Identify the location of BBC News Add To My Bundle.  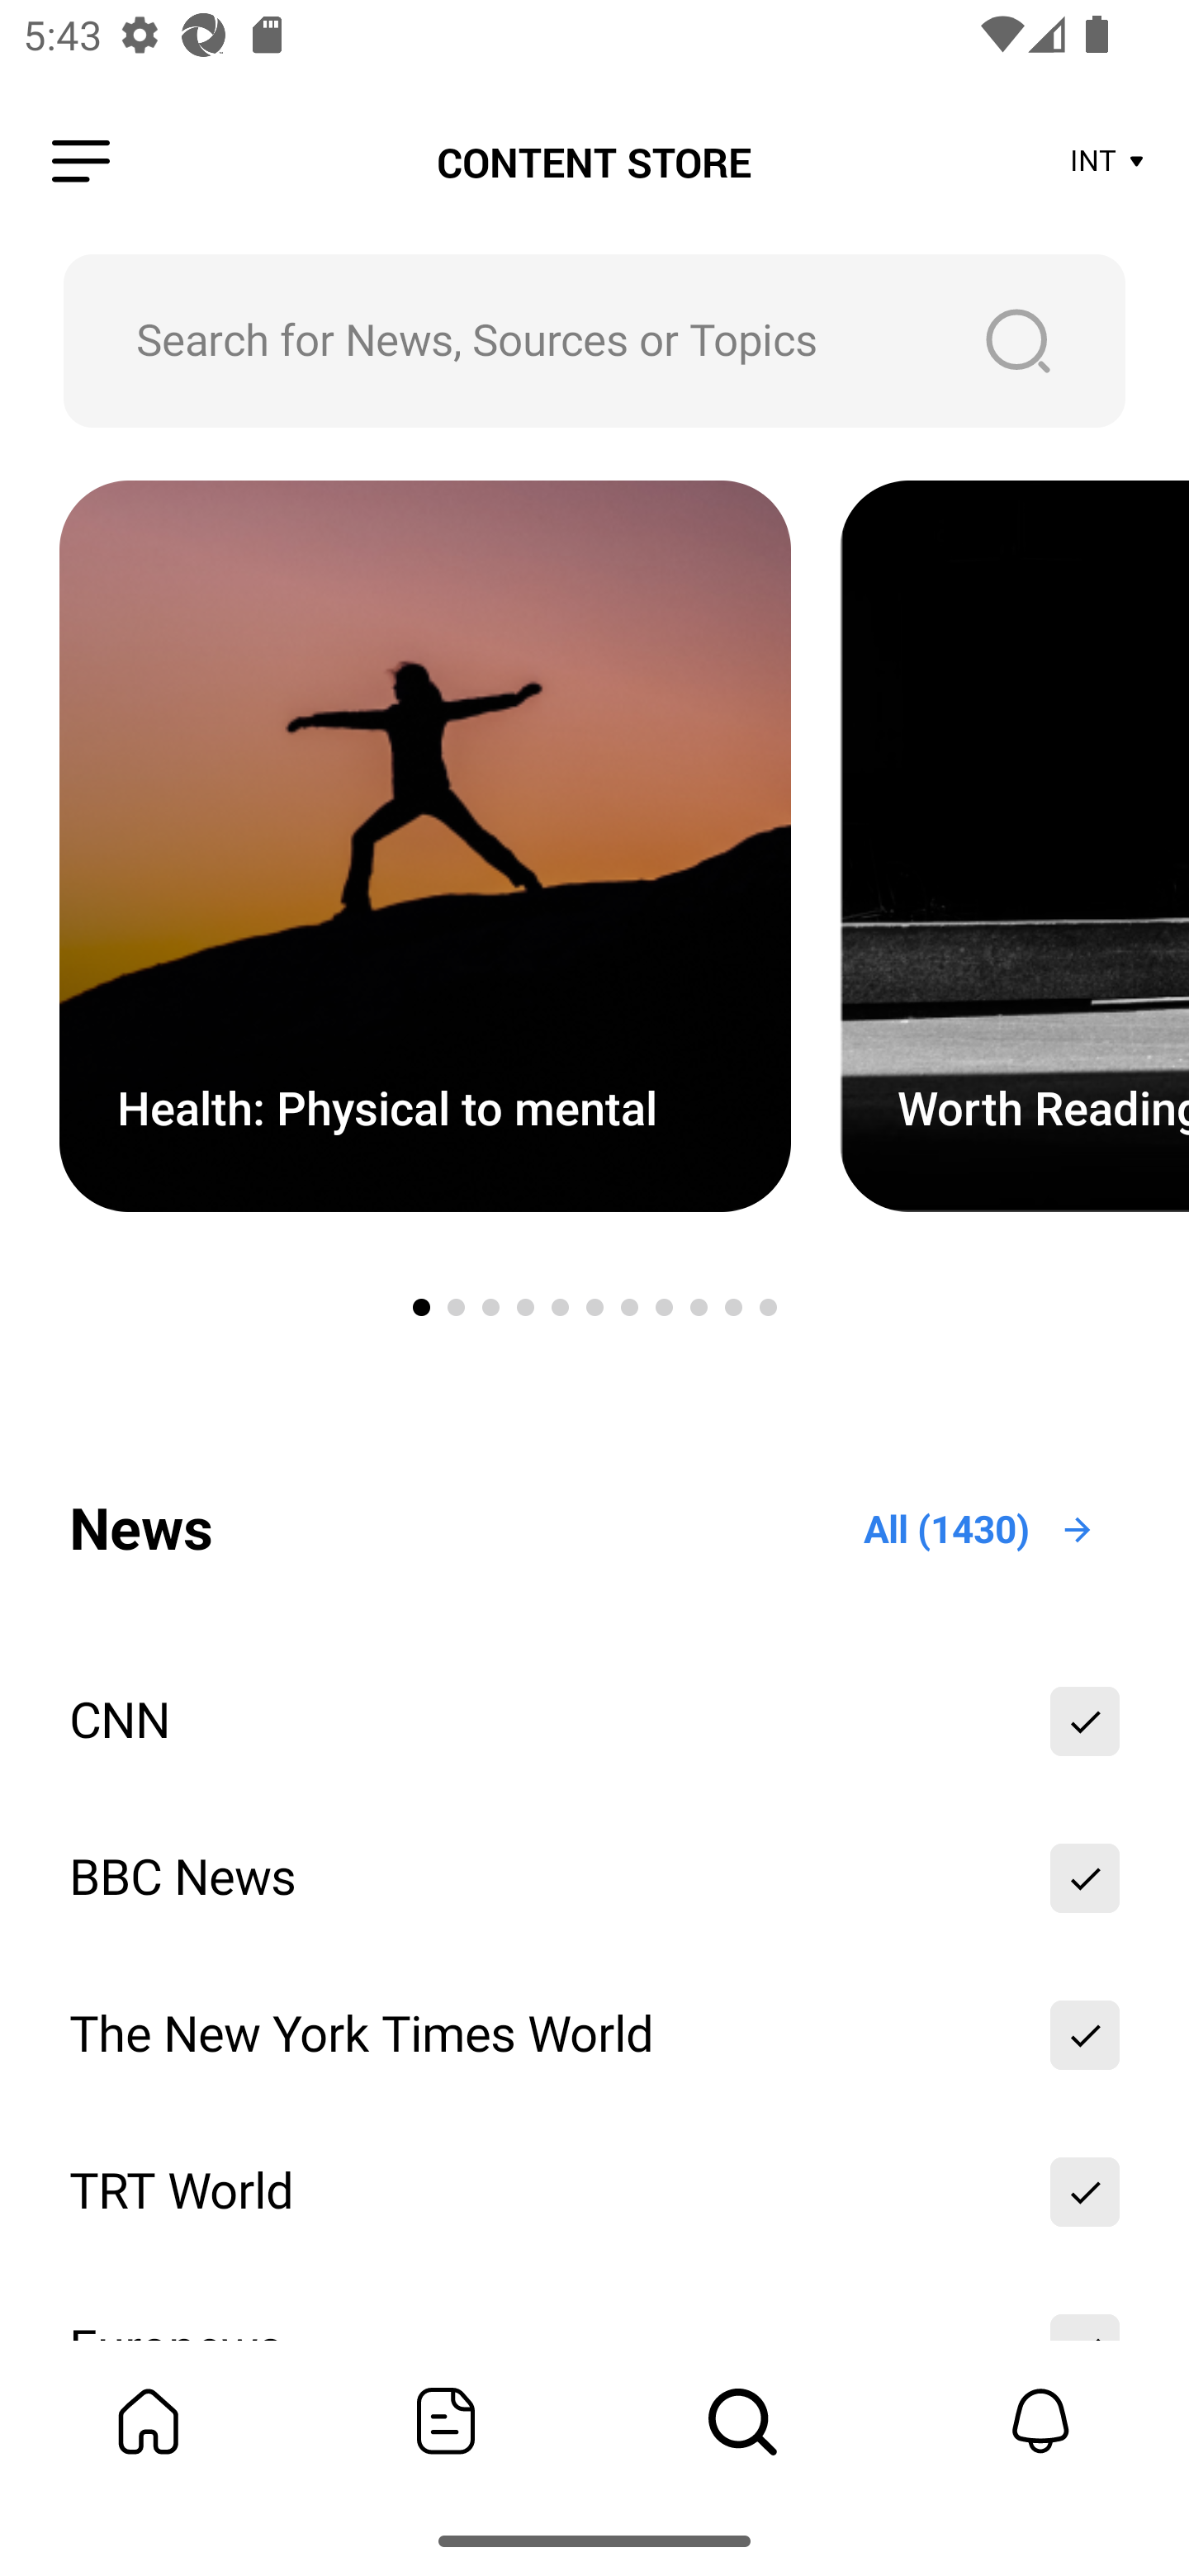
(594, 1878).